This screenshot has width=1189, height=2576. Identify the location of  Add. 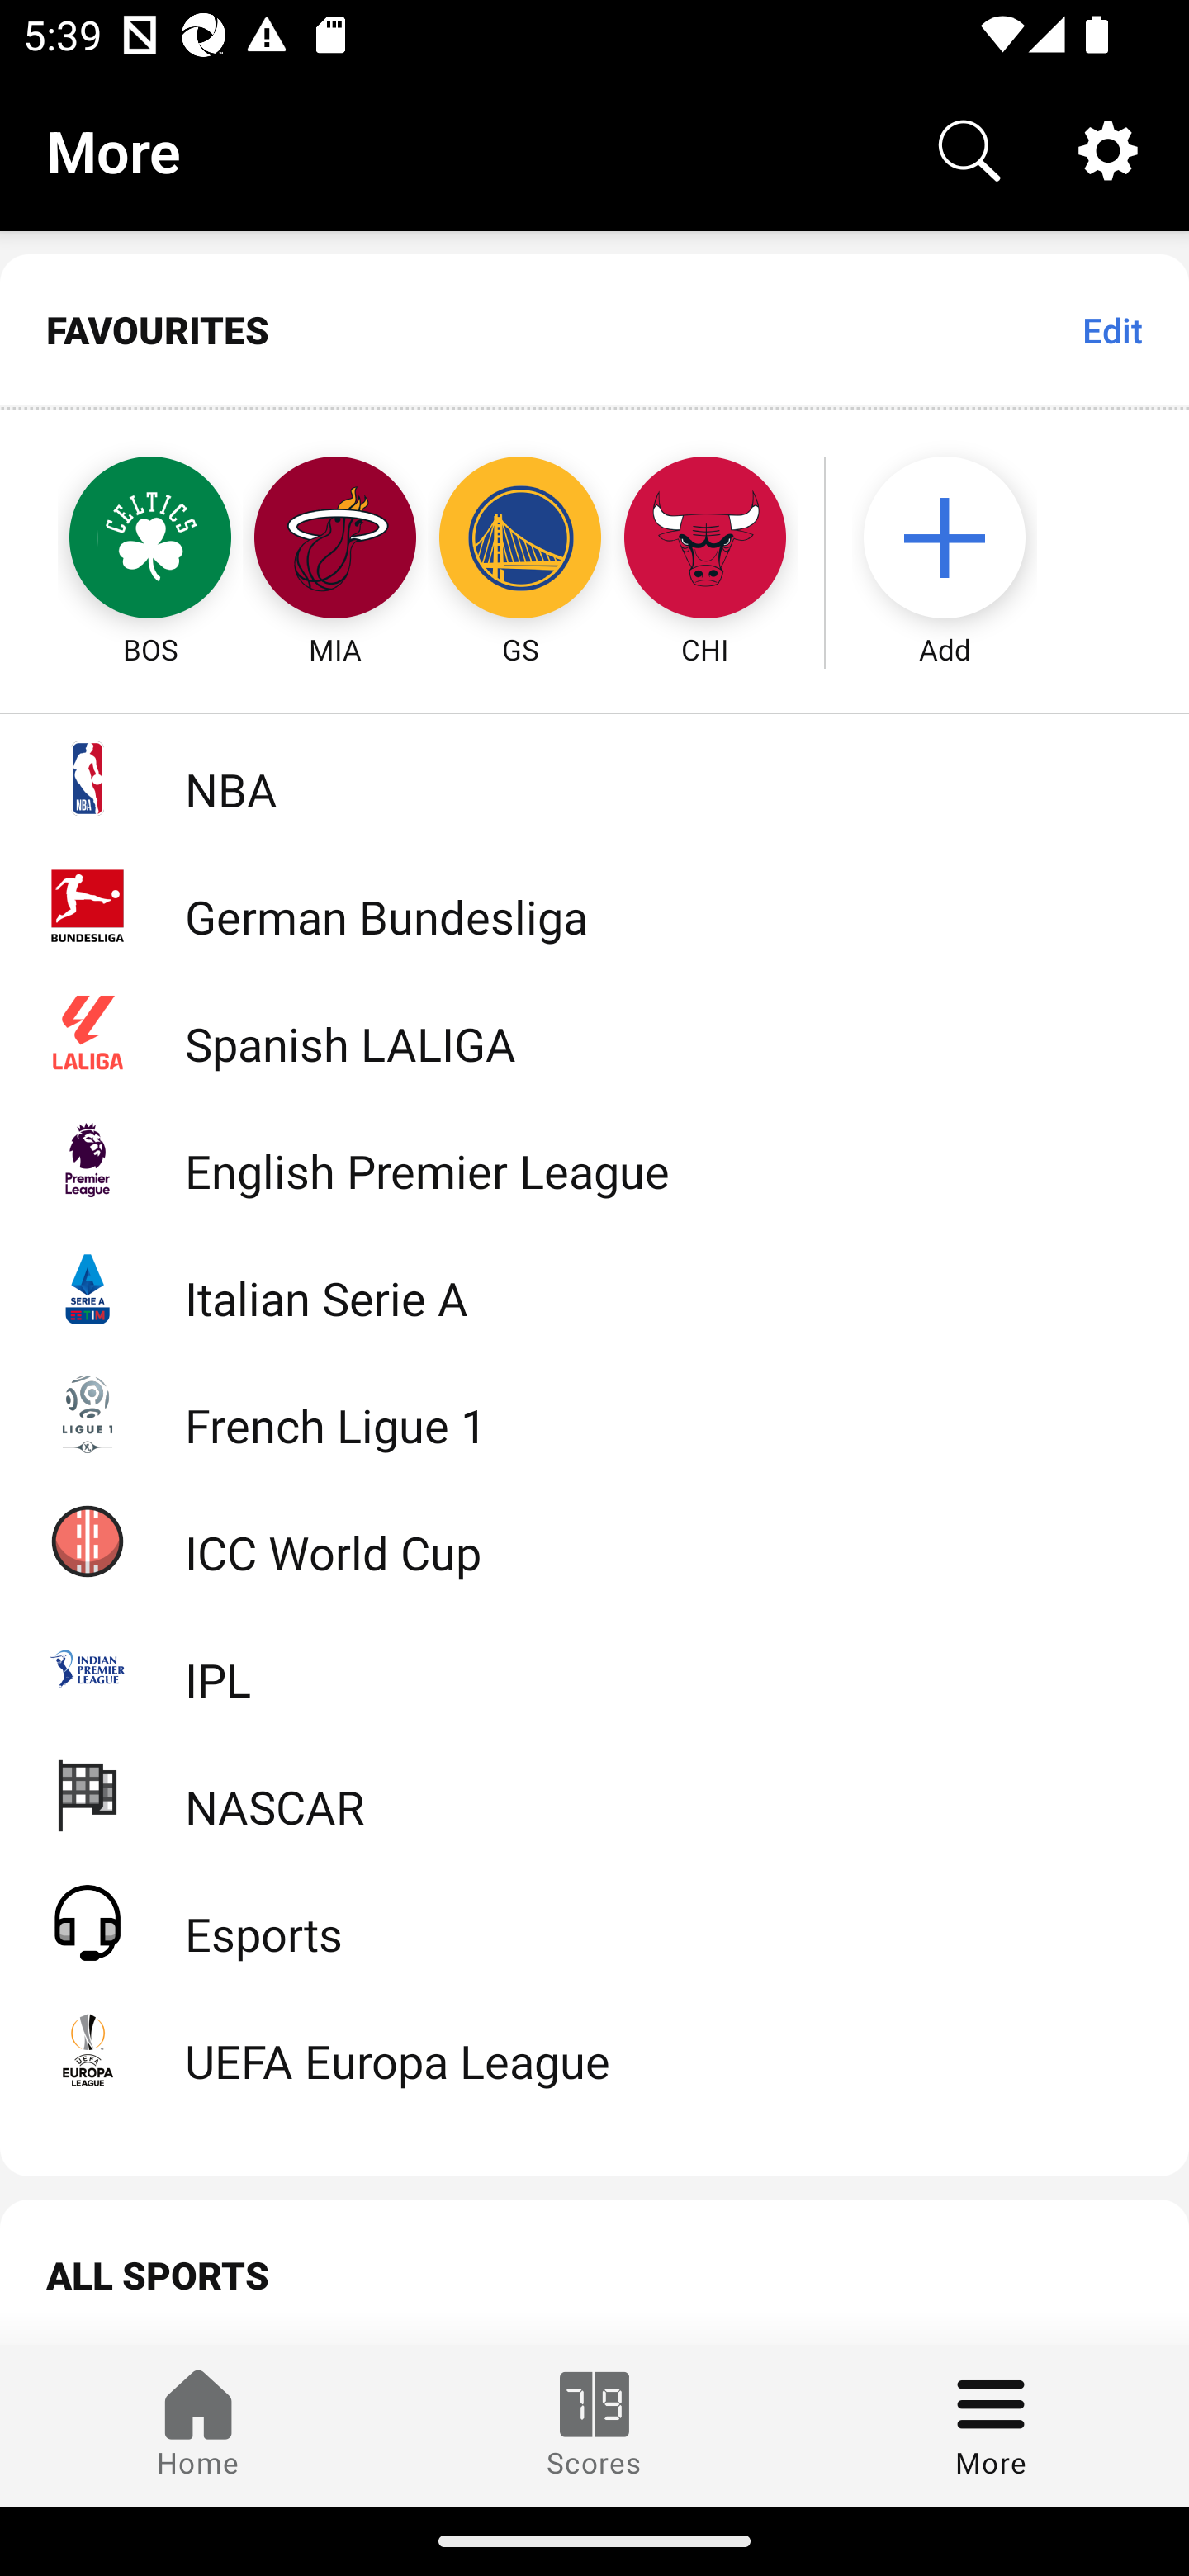
(960, 540).